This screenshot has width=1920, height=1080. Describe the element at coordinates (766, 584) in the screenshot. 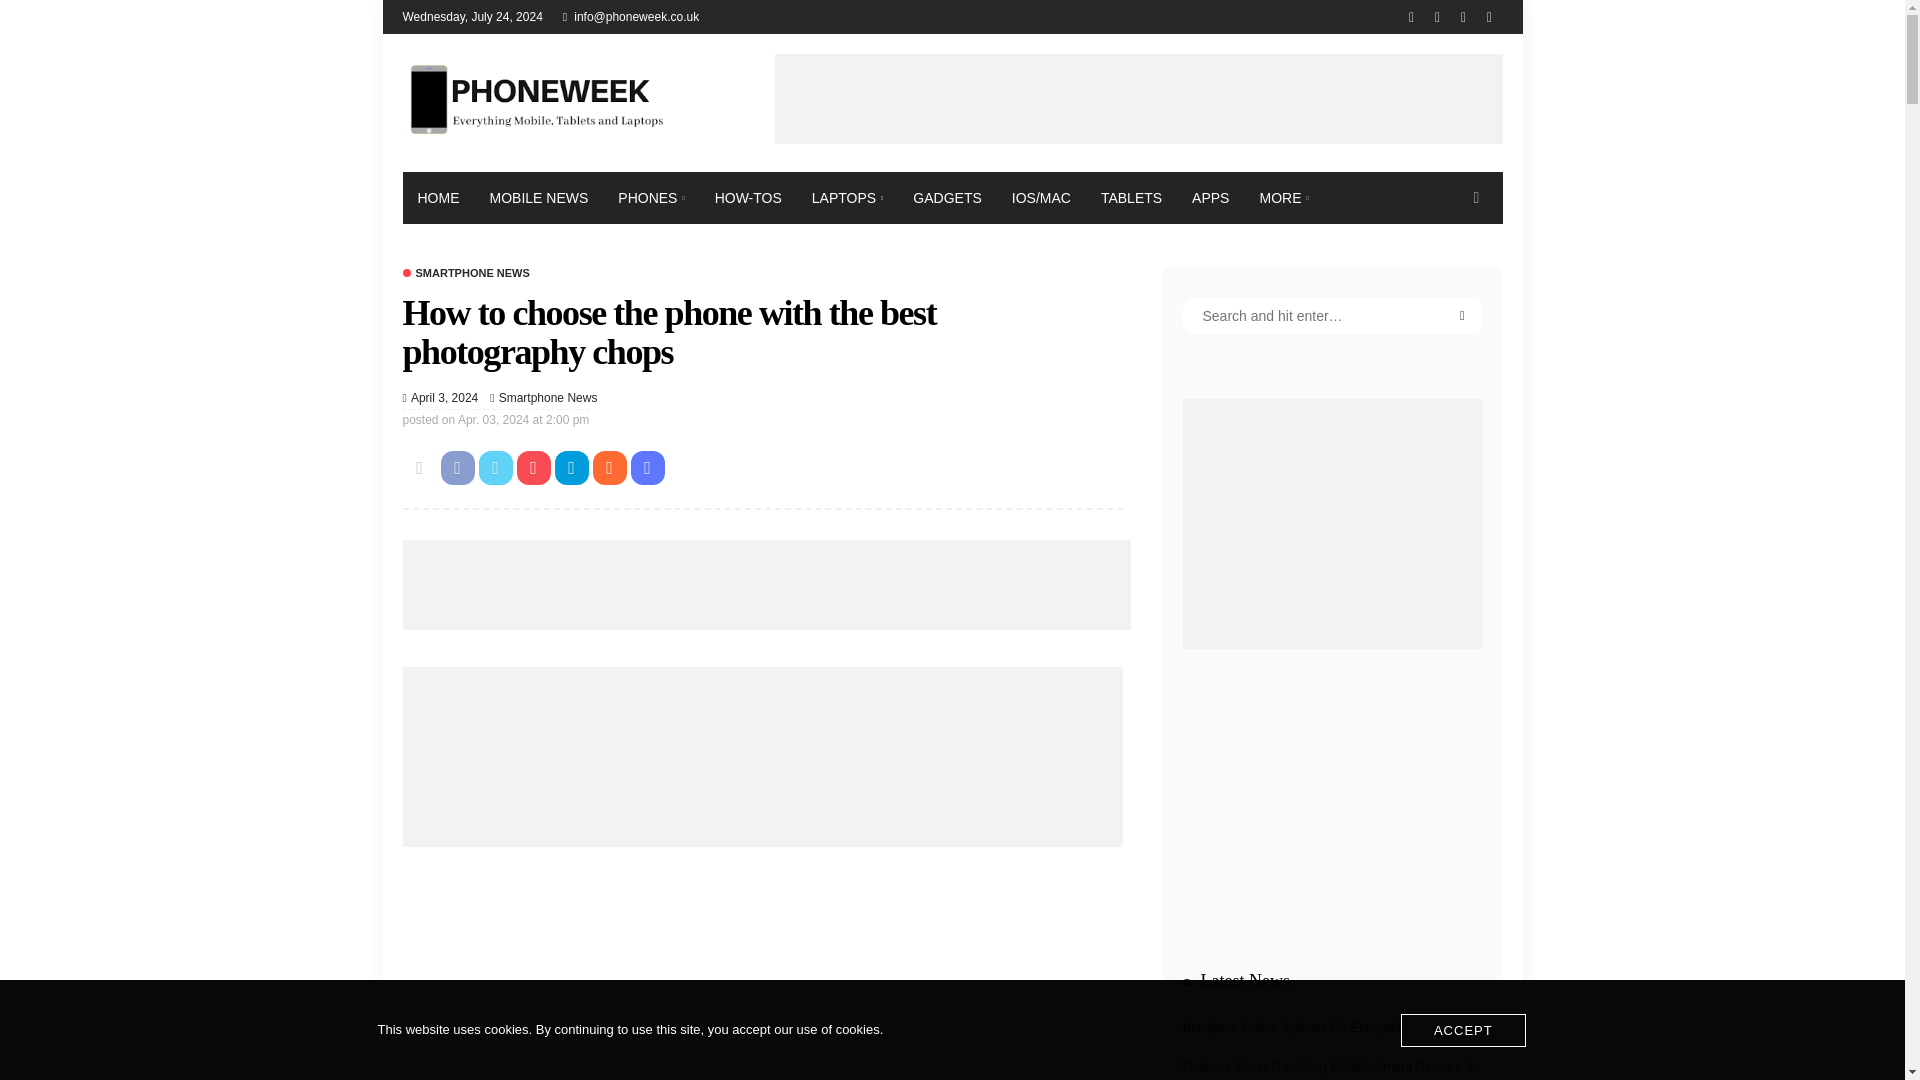

I see `Advertisement` at that location.